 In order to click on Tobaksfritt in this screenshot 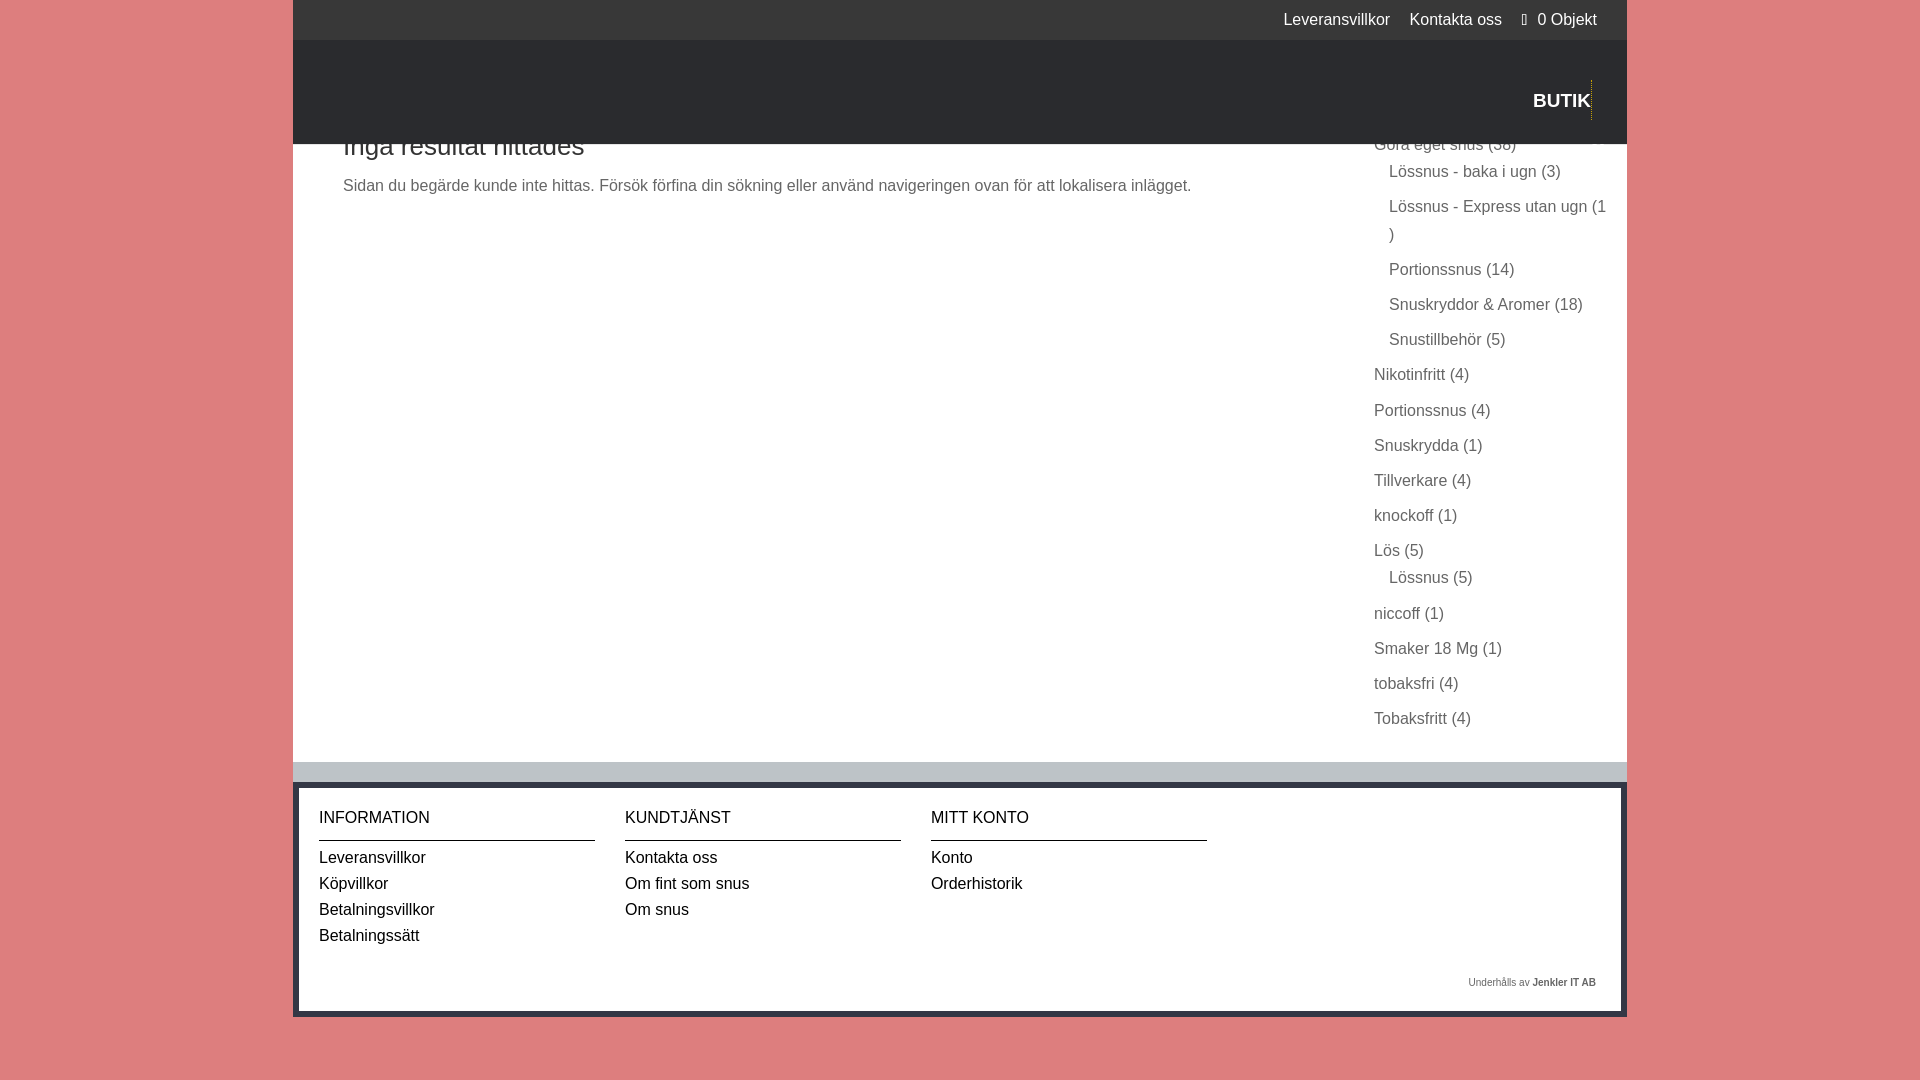, I will do `click(1410, 718)`.